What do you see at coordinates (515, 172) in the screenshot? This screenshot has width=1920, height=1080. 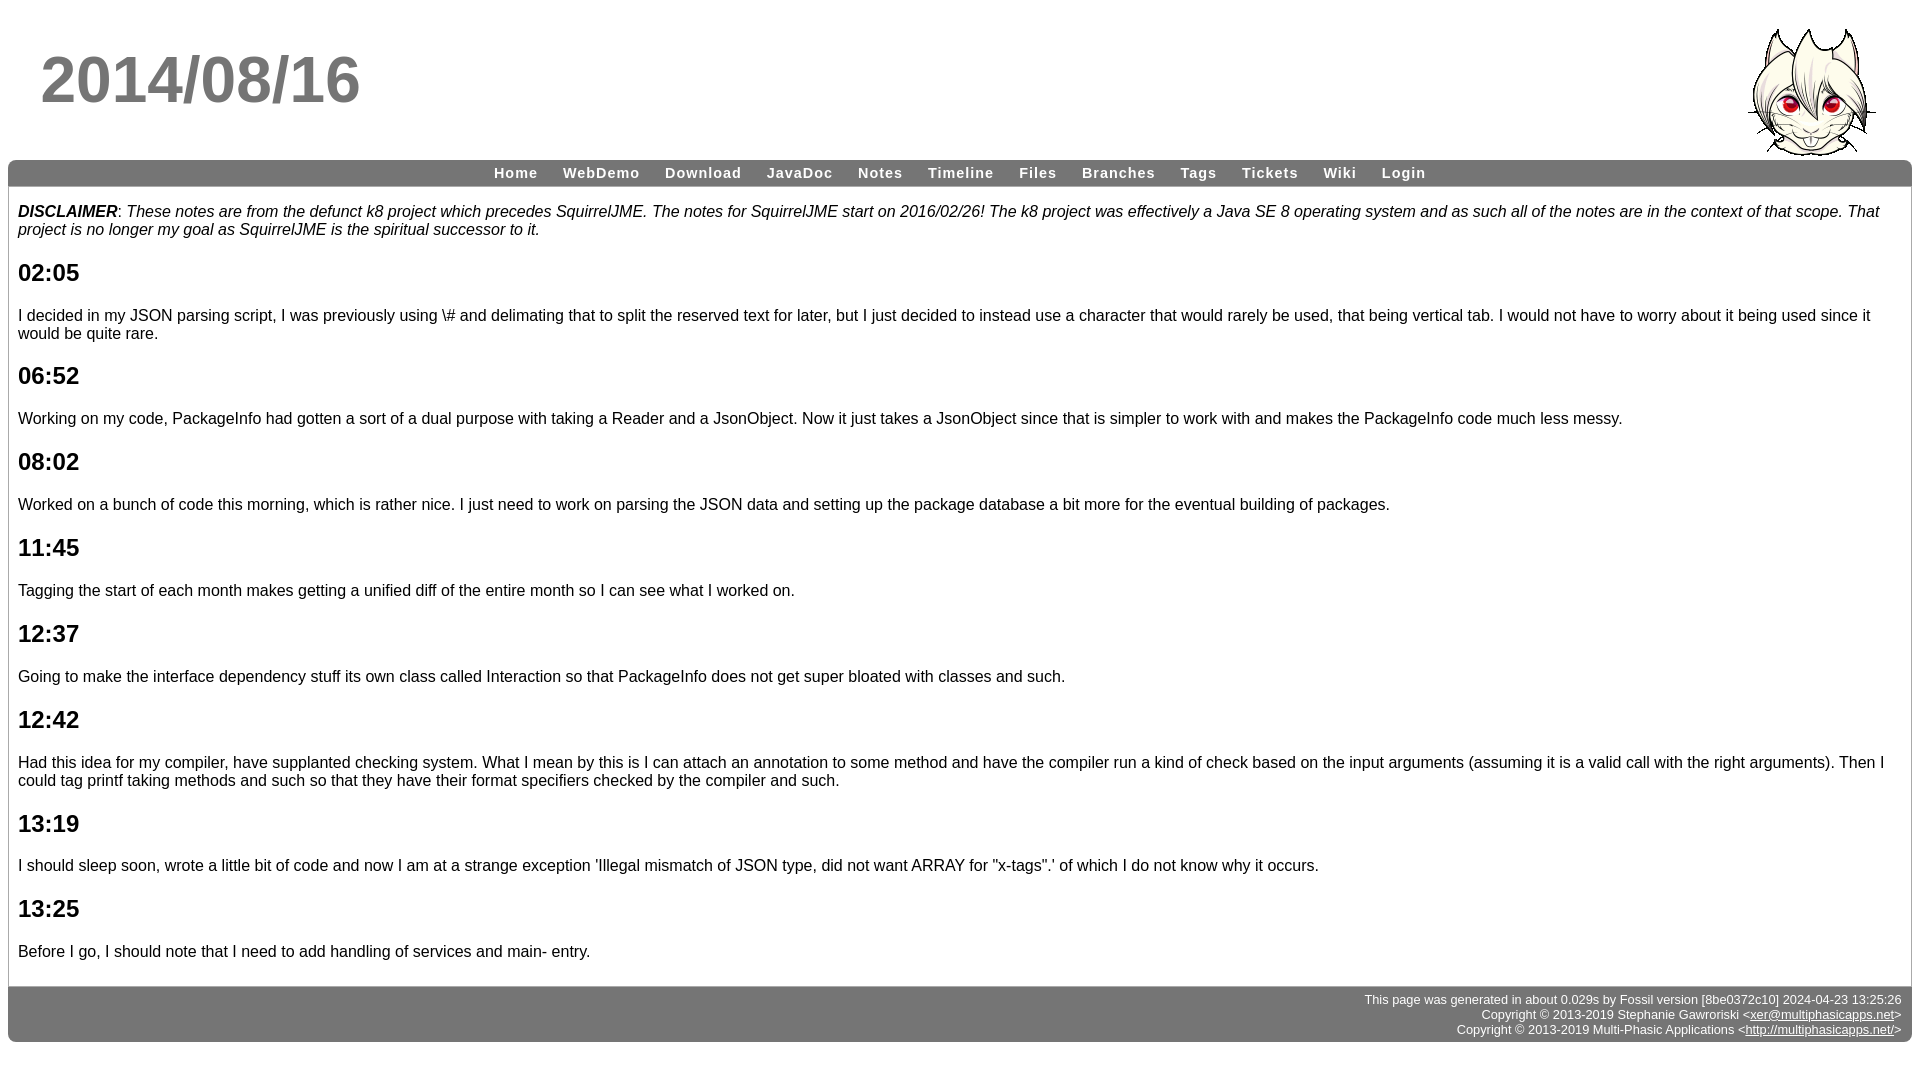 I see `Home` at bounding box center [515, 172].